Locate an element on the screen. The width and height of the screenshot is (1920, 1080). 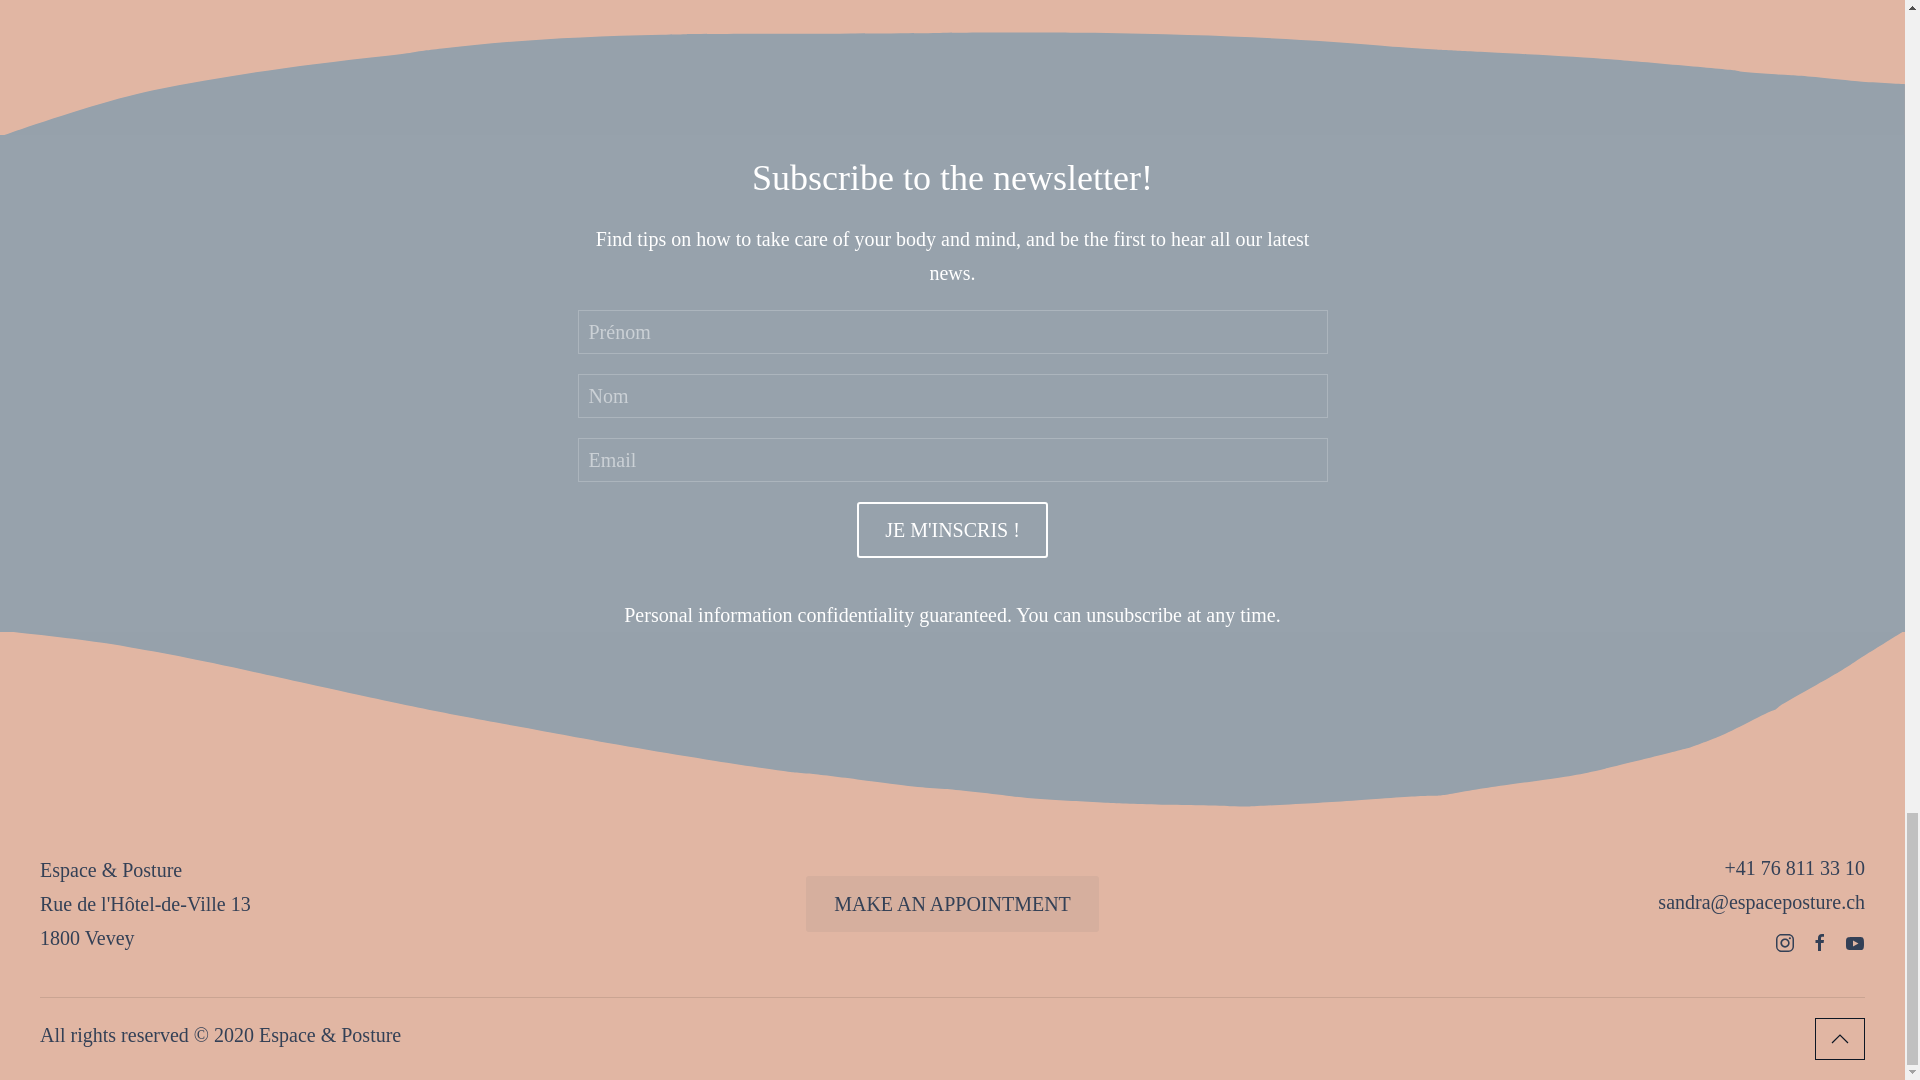
MAKE AN APPOINTMENT is located at coordinates (952, 904).